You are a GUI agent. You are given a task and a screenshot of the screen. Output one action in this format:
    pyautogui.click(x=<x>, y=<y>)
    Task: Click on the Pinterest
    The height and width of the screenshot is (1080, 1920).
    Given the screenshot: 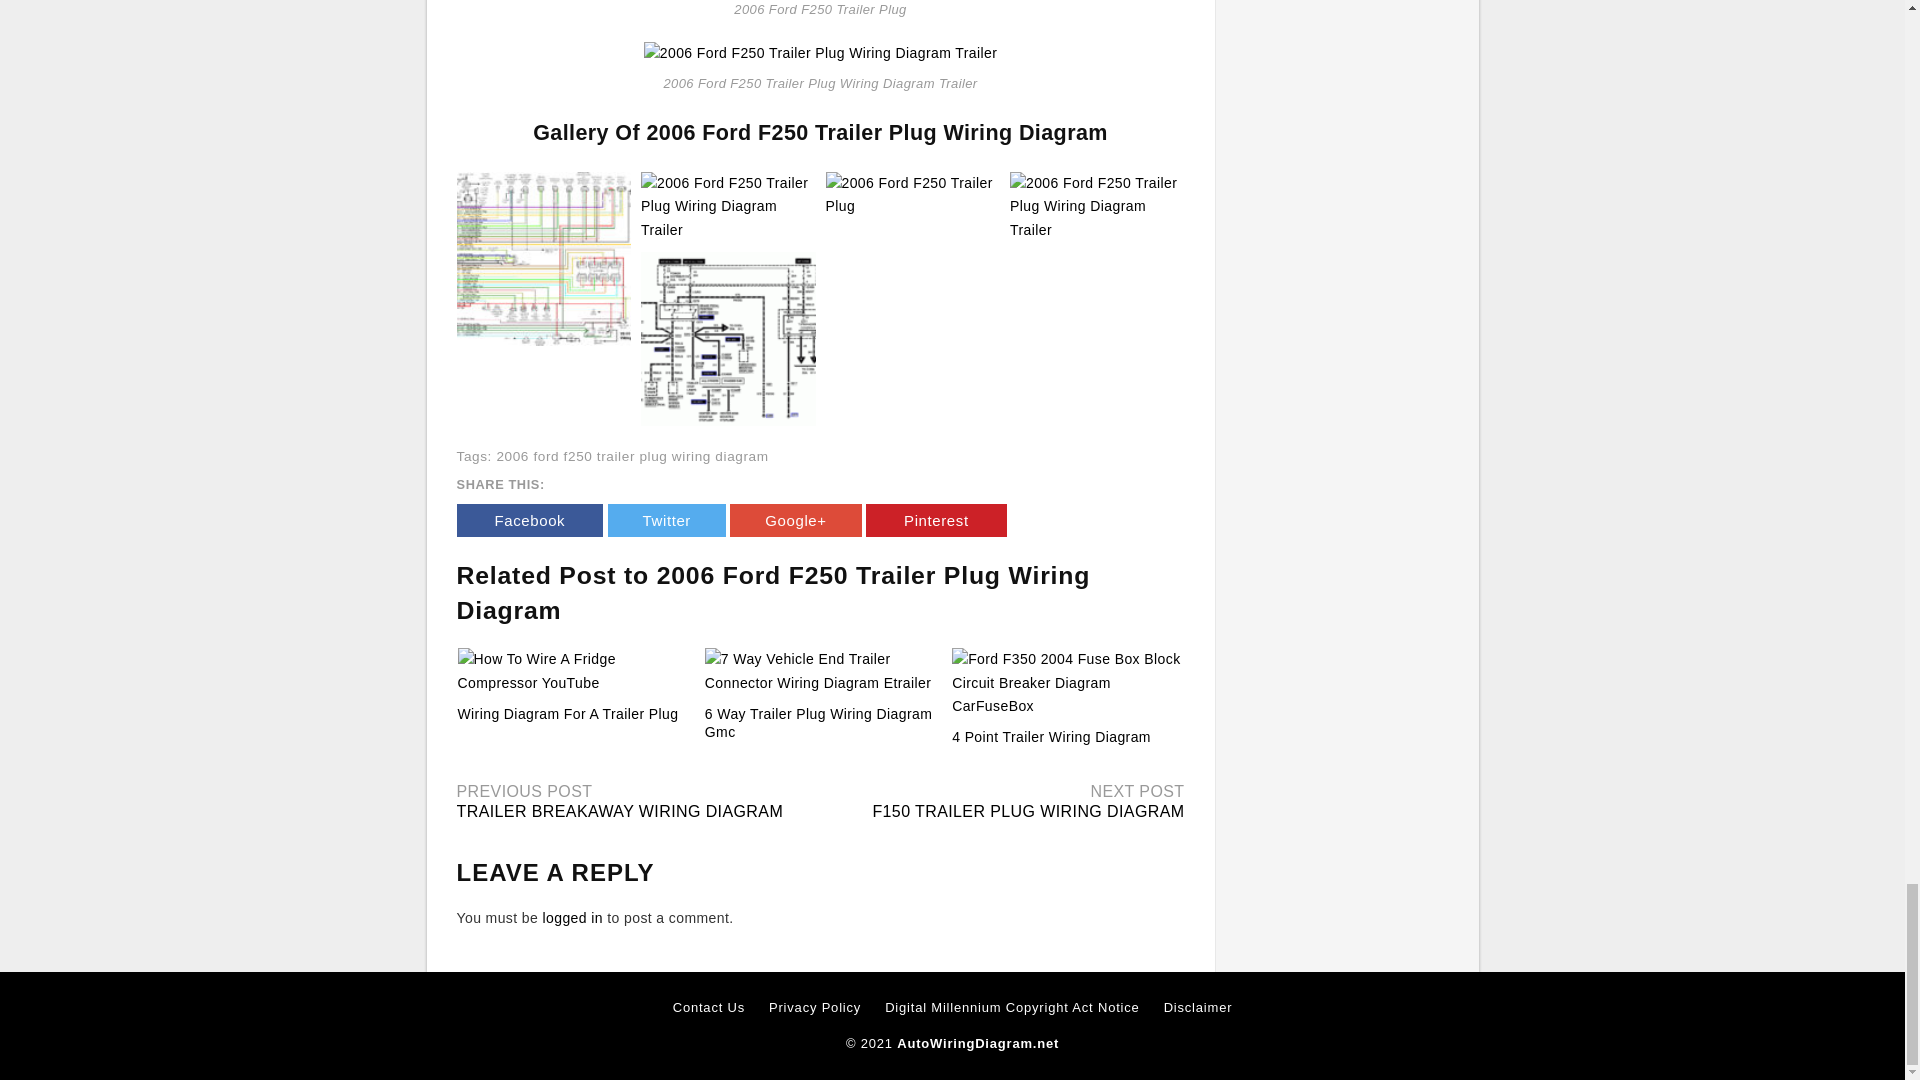 What is the action you would take?
    pyautogui.click(x=936, y=520)
    